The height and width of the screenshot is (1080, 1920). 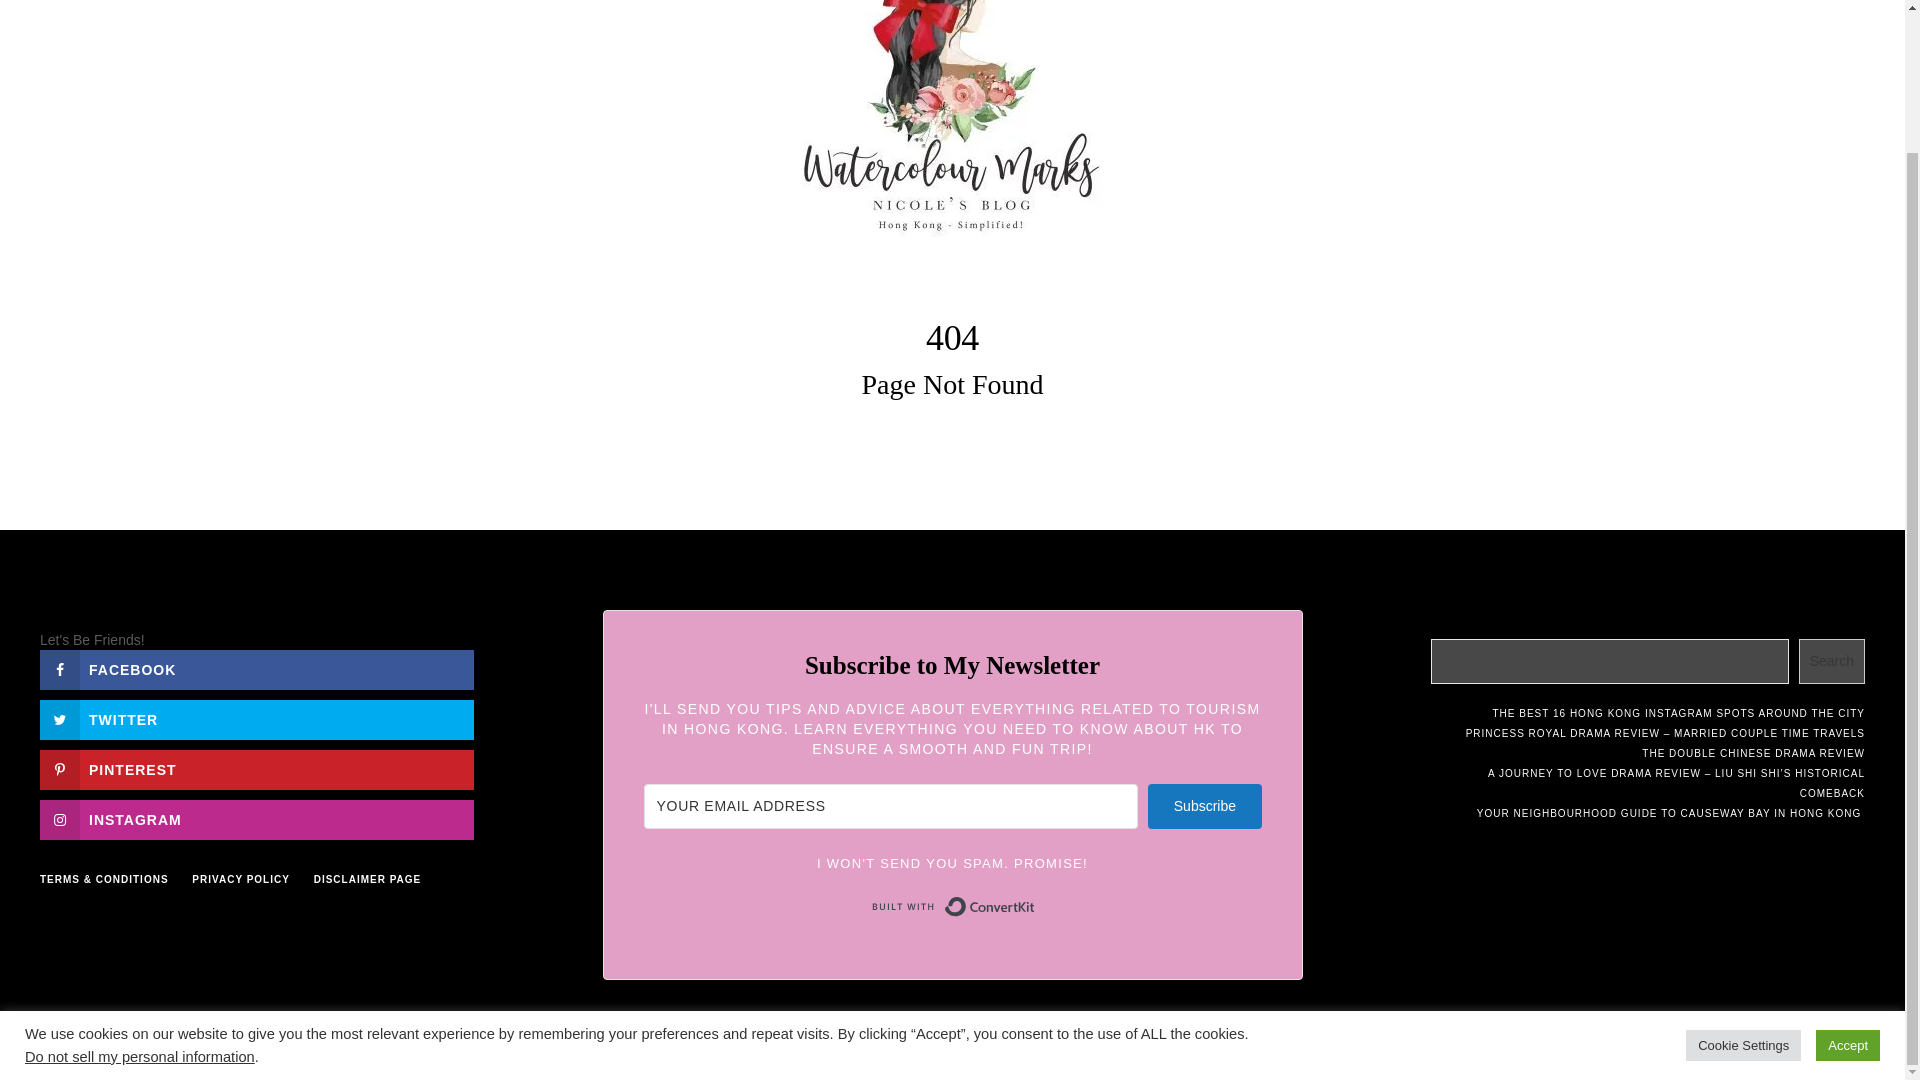 I want to click on Subscribe, so click(x=1204, y=806).